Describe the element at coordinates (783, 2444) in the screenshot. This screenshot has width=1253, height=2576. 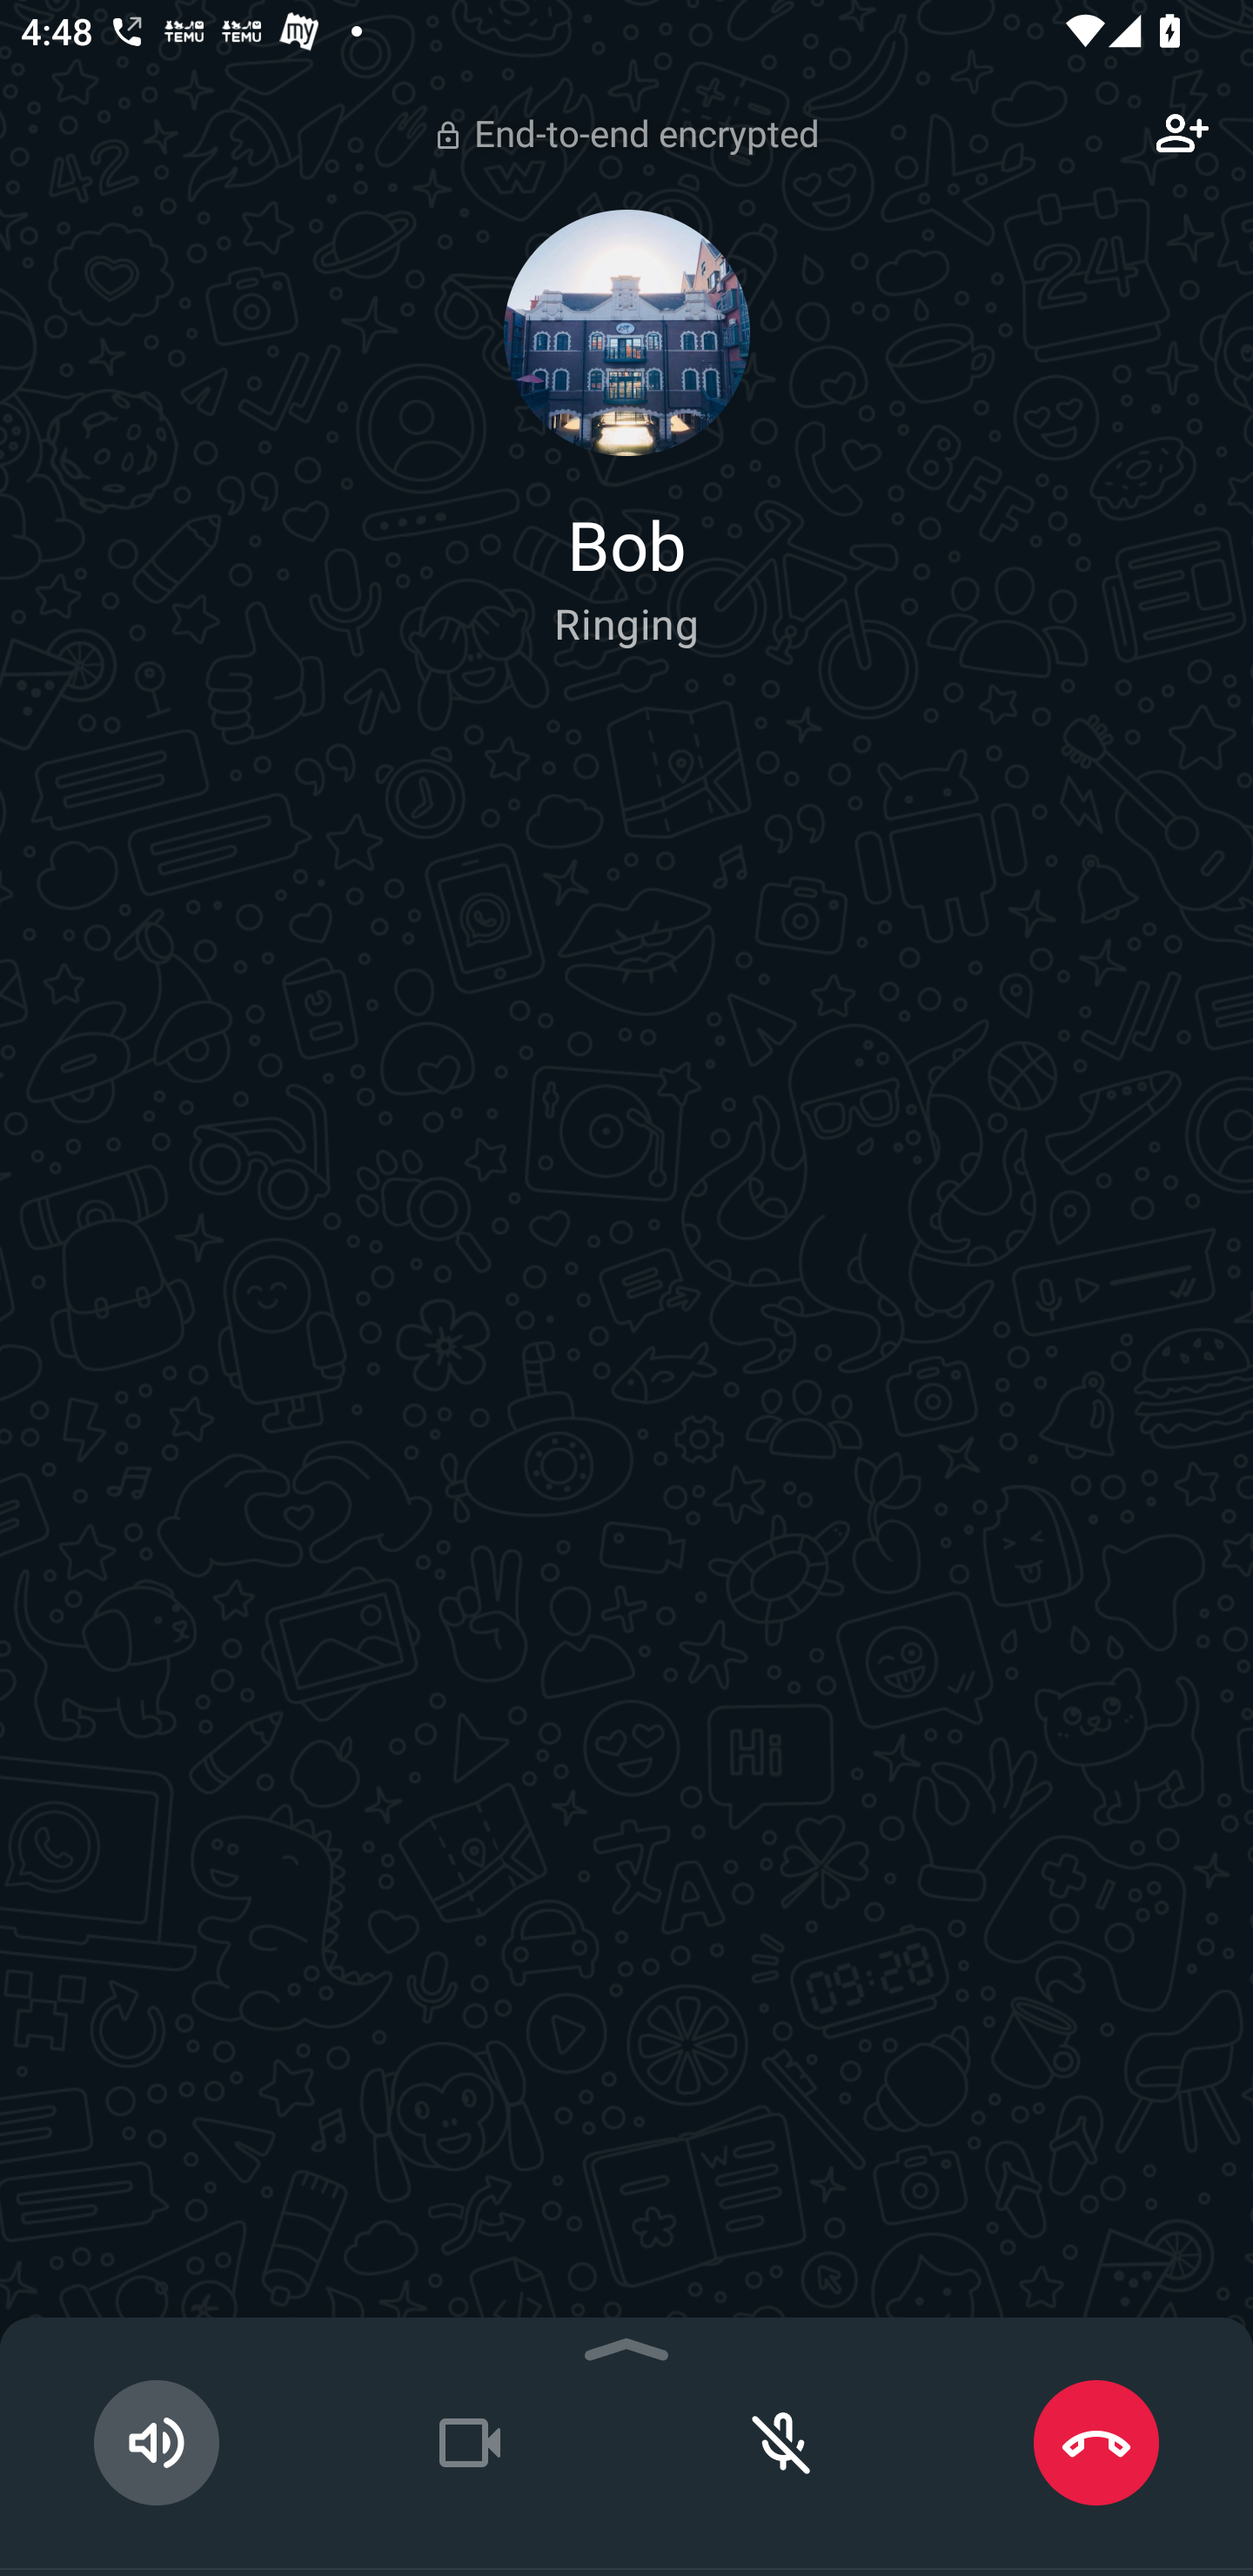
I see `Mute microphone` at that location.